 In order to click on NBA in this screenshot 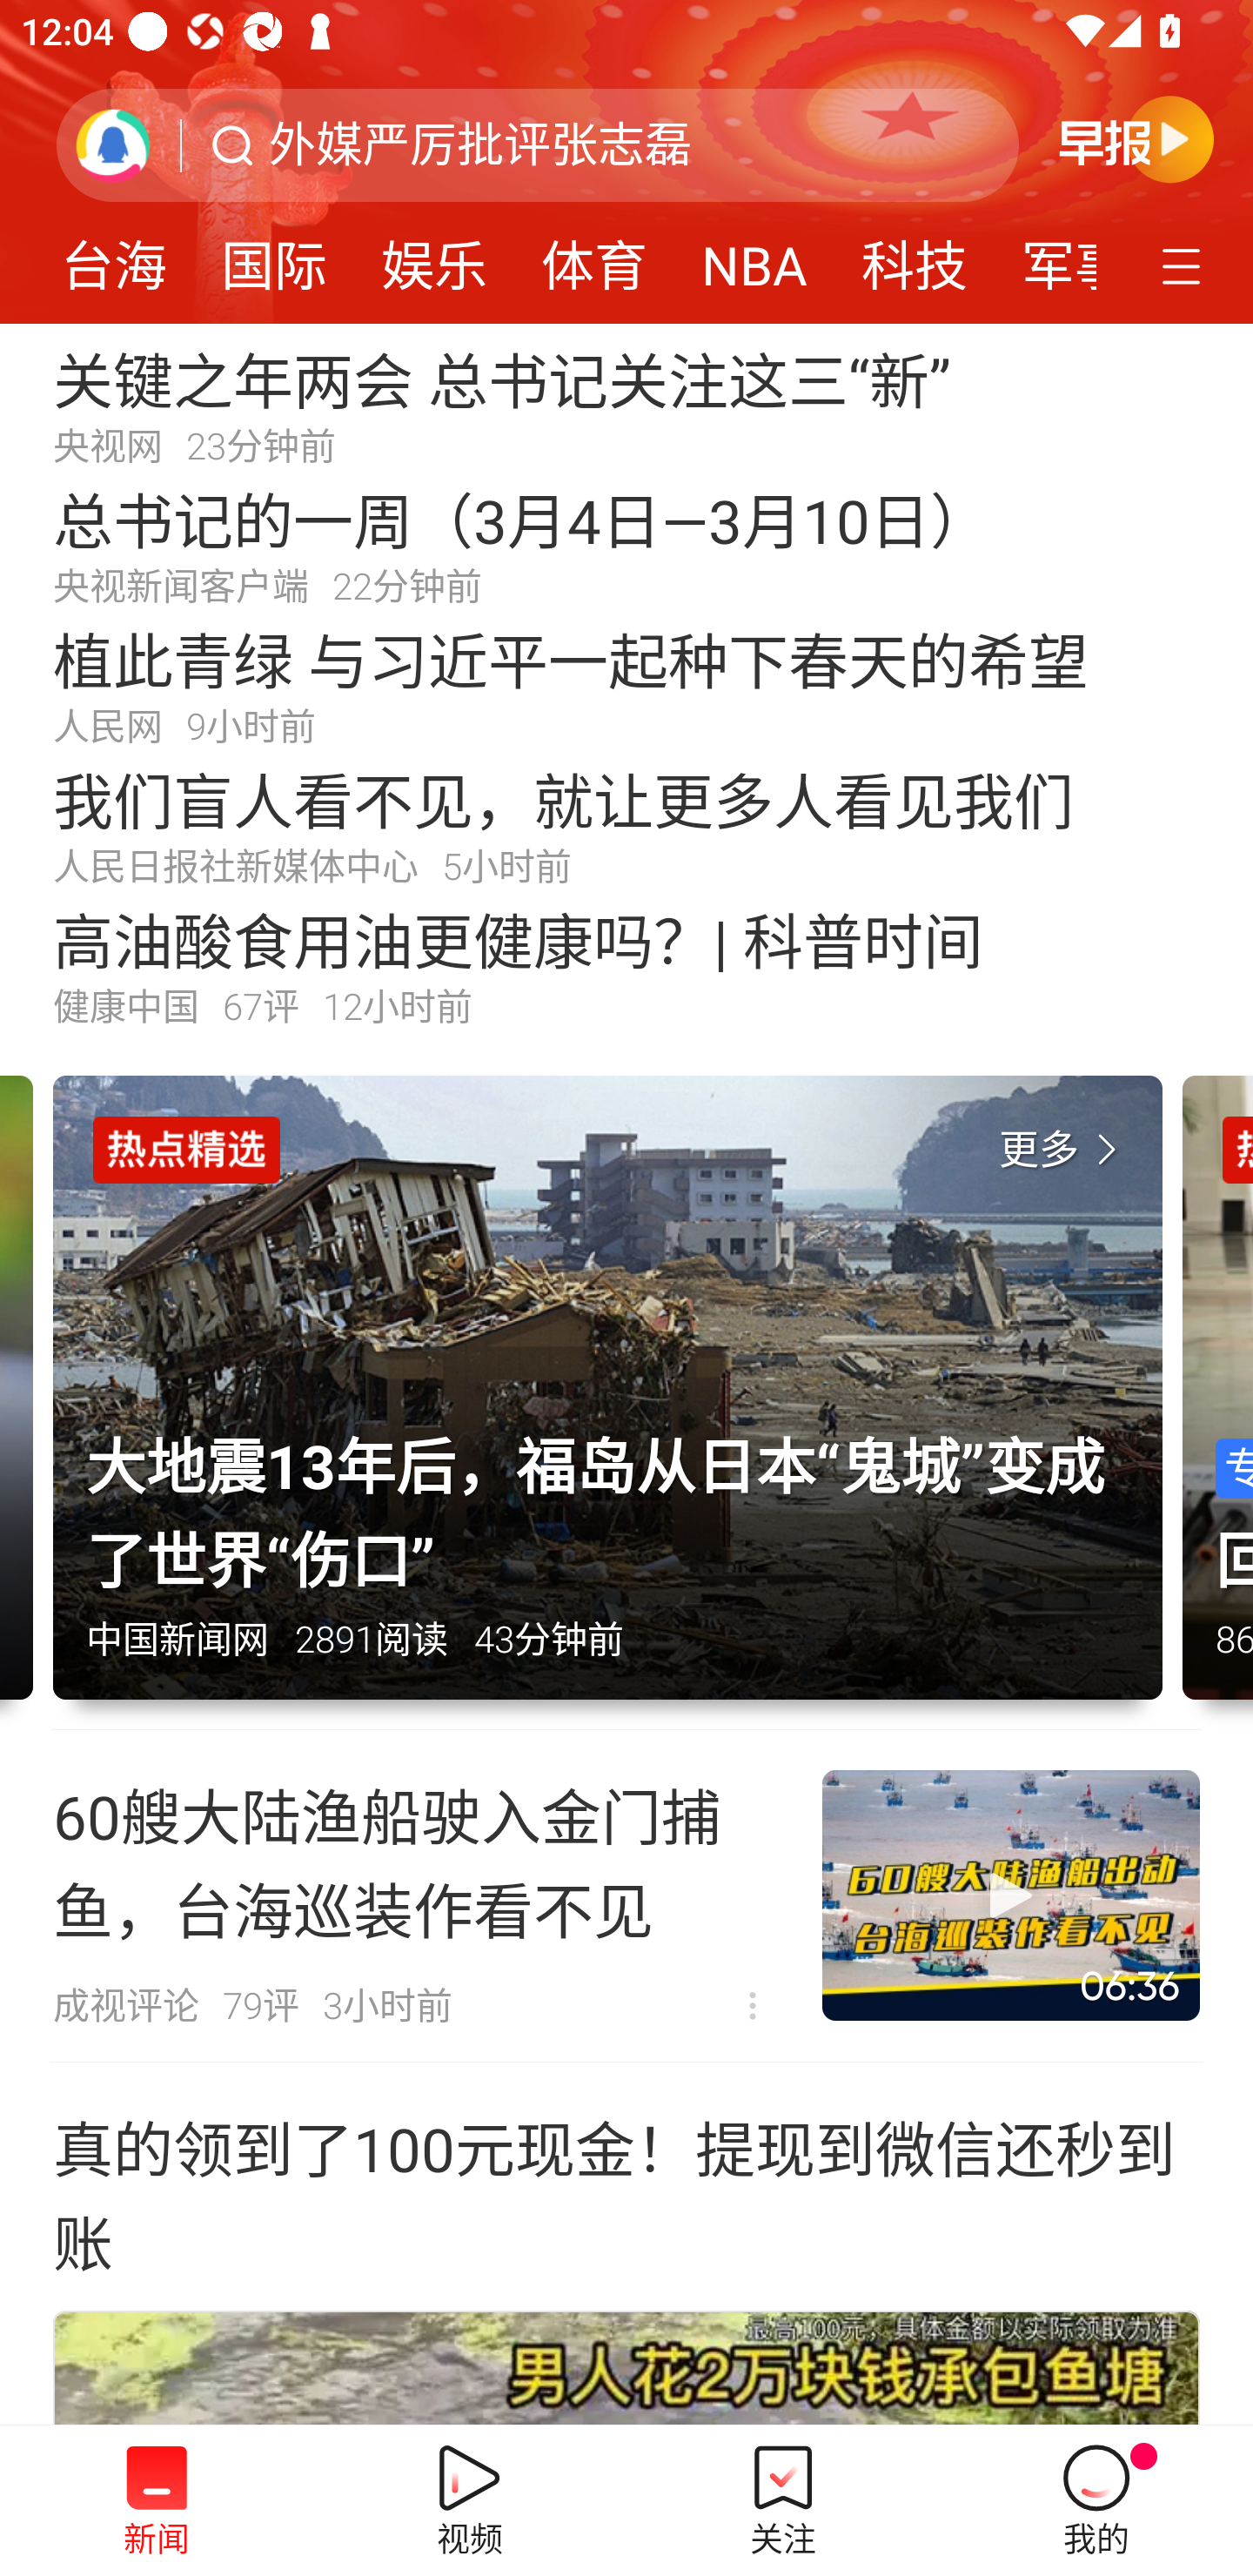, I will do `click(754, 256)`.